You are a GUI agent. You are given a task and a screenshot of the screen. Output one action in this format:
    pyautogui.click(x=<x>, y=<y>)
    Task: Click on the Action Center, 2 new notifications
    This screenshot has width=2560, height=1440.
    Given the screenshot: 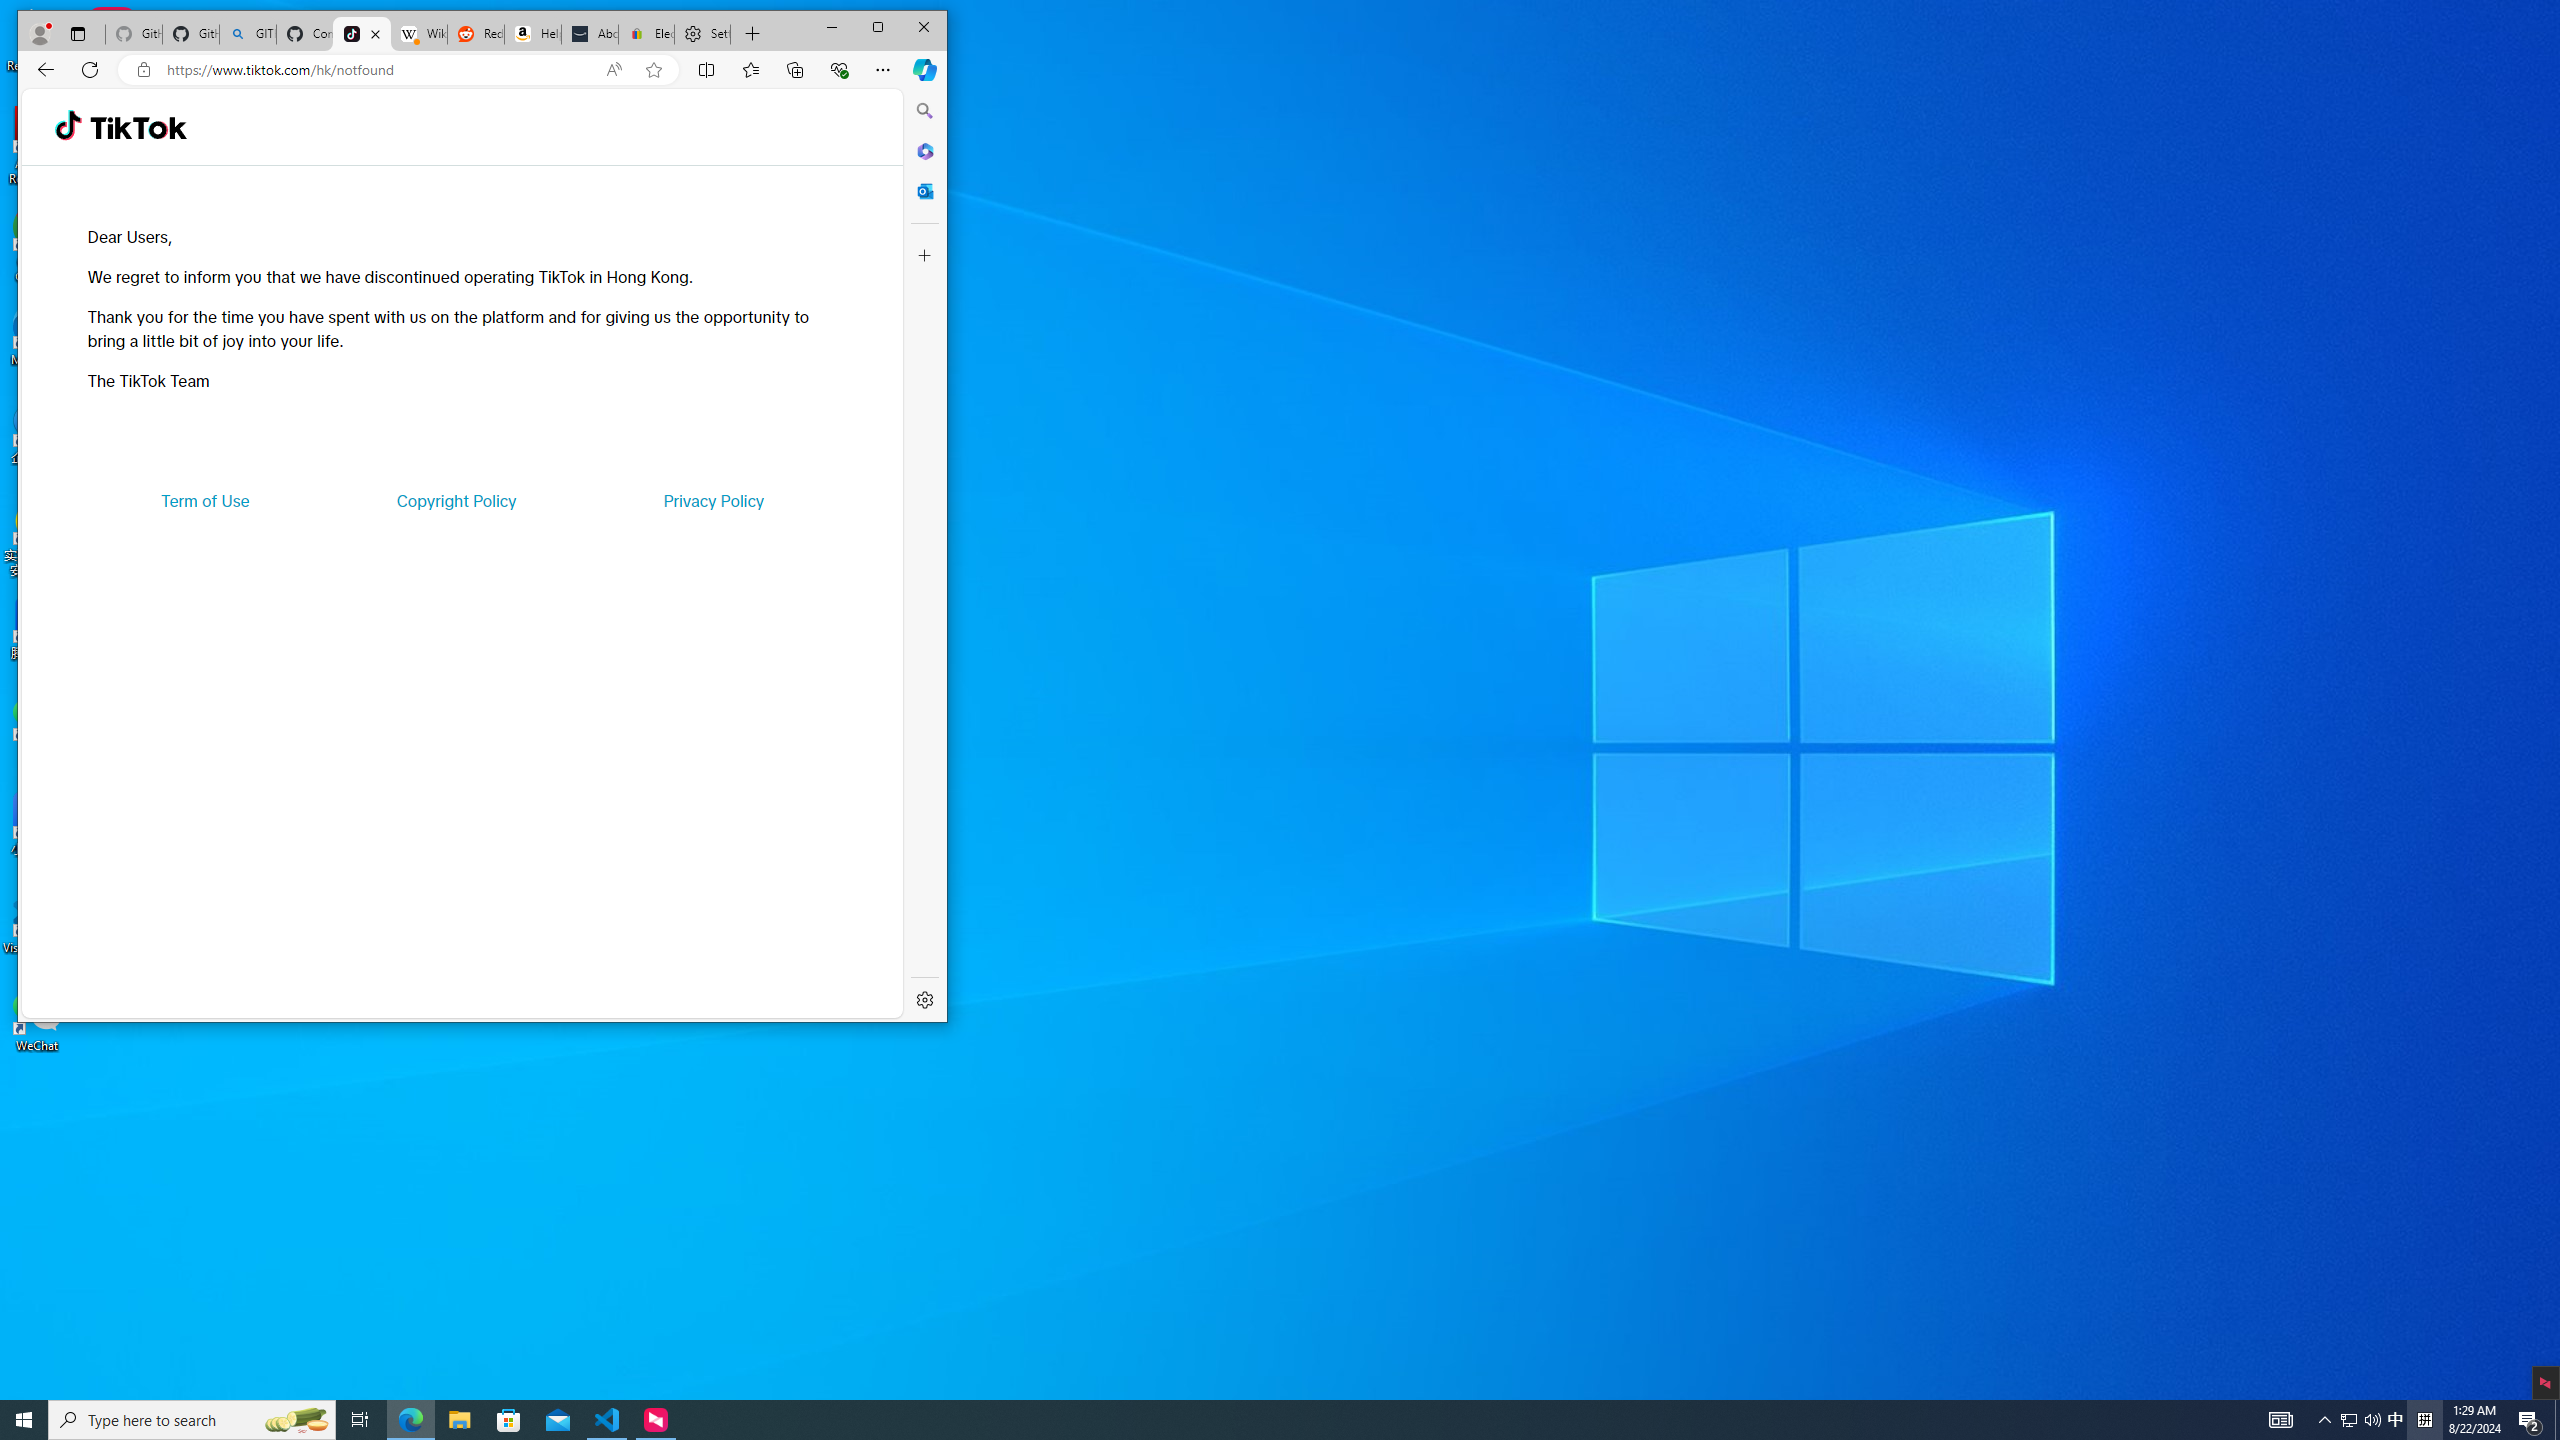 What is the action you would take?
    pyautogui.click(x=2530, y=1420)
    